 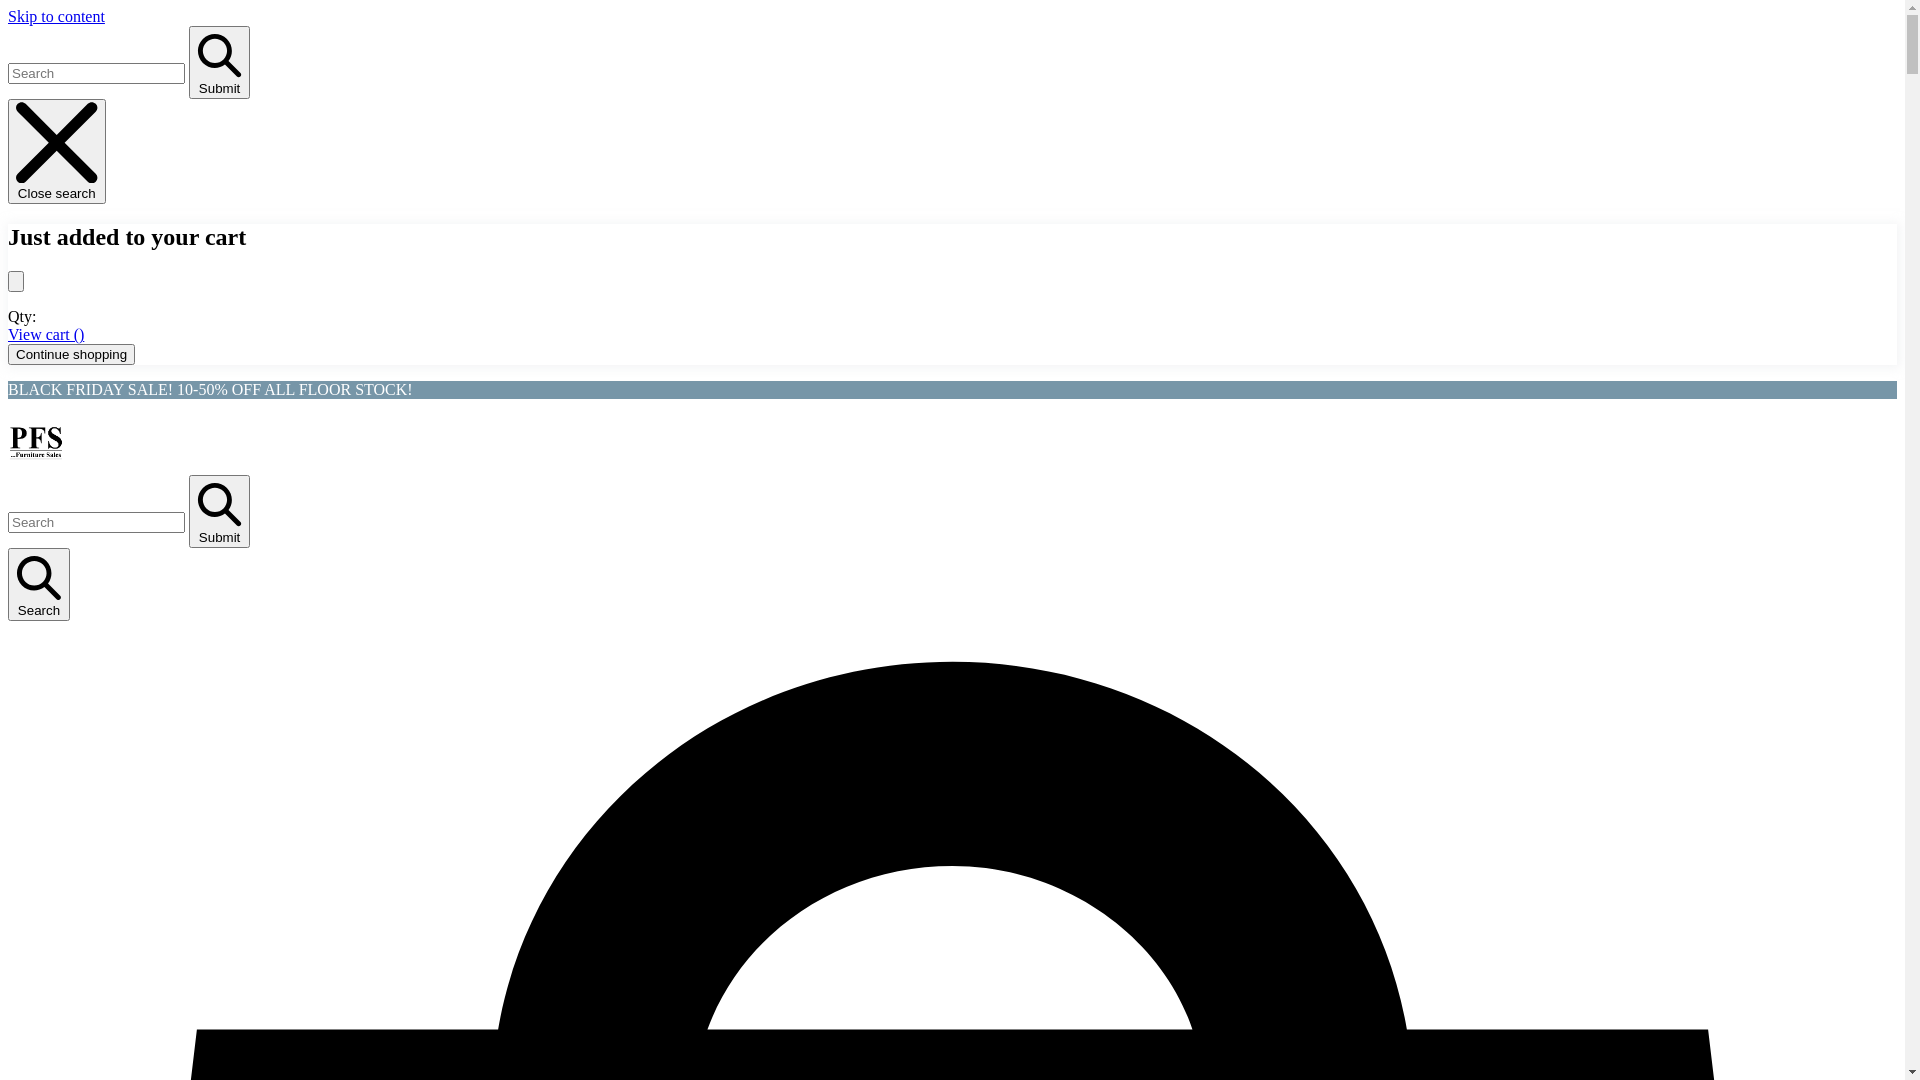 I want to click on Skip to content, so click(x=56, y=16).